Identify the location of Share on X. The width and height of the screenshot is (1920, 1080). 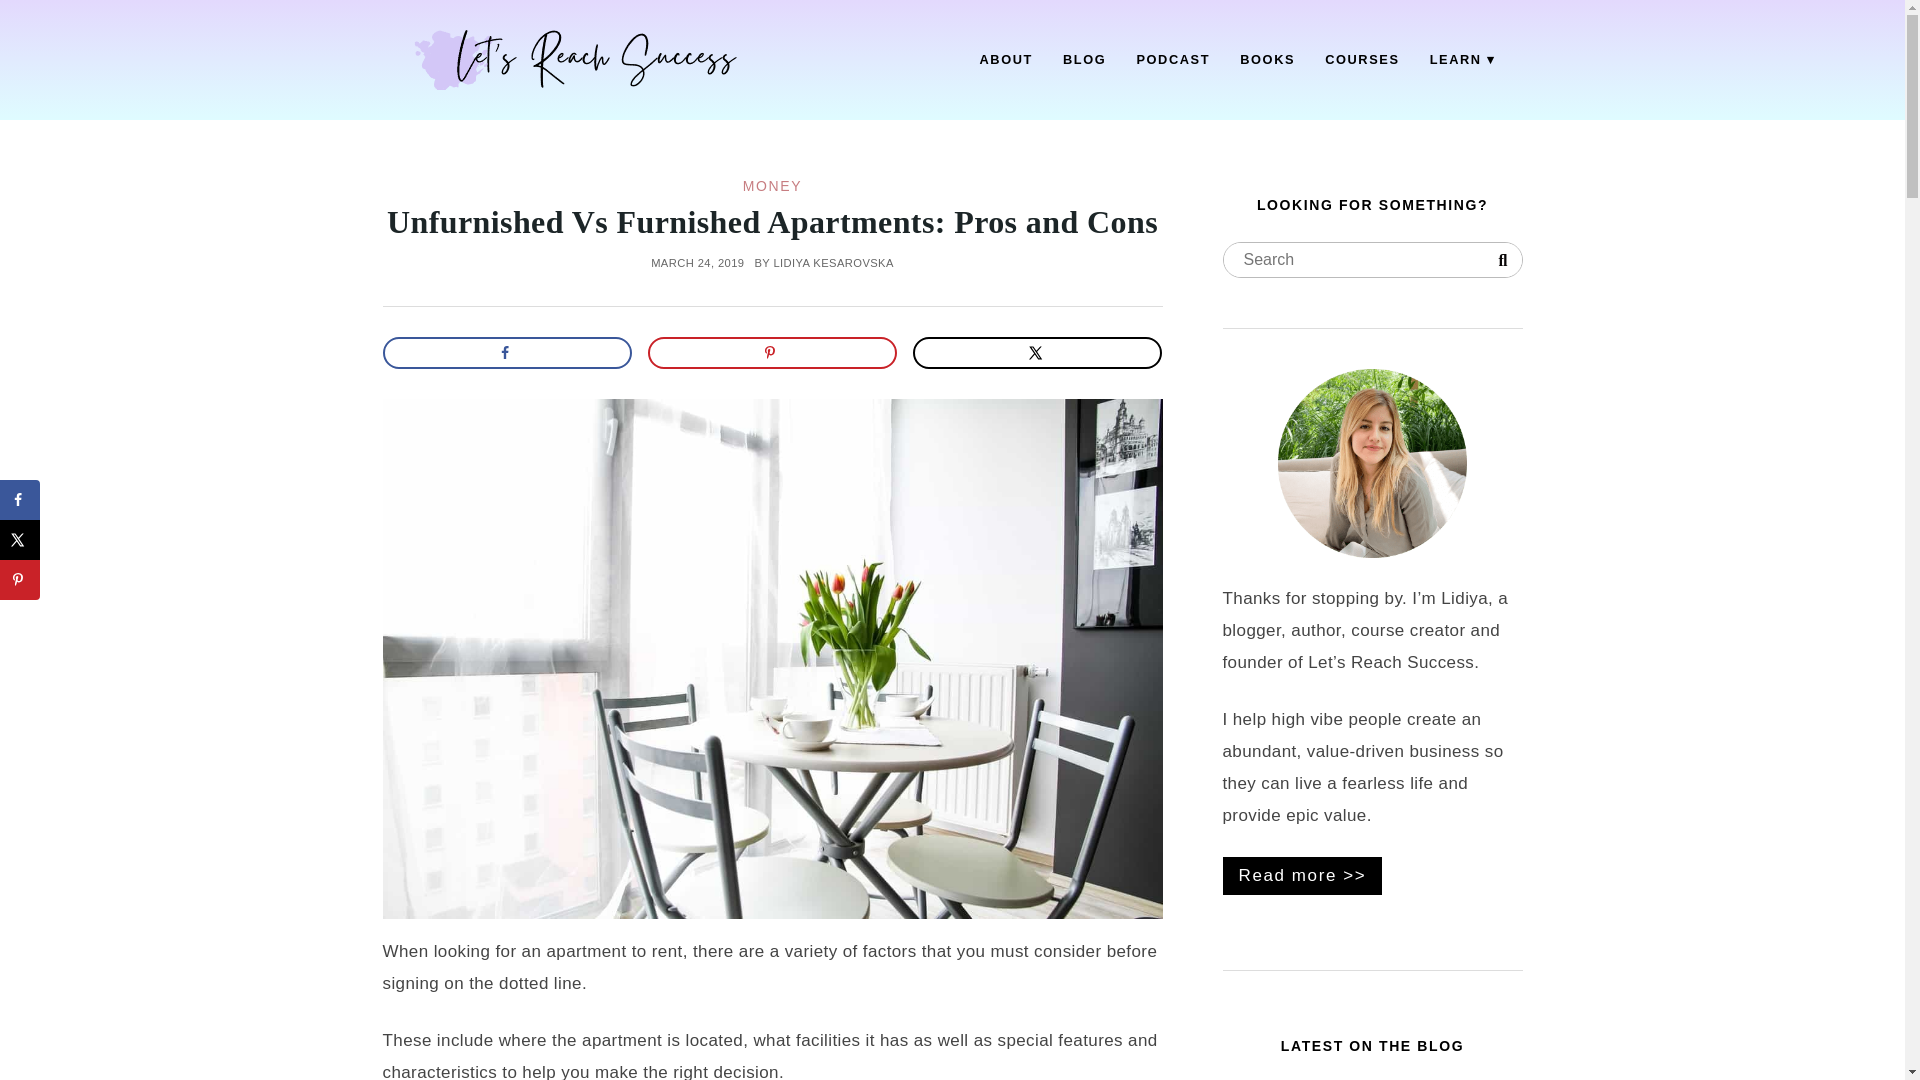
(20, 540).